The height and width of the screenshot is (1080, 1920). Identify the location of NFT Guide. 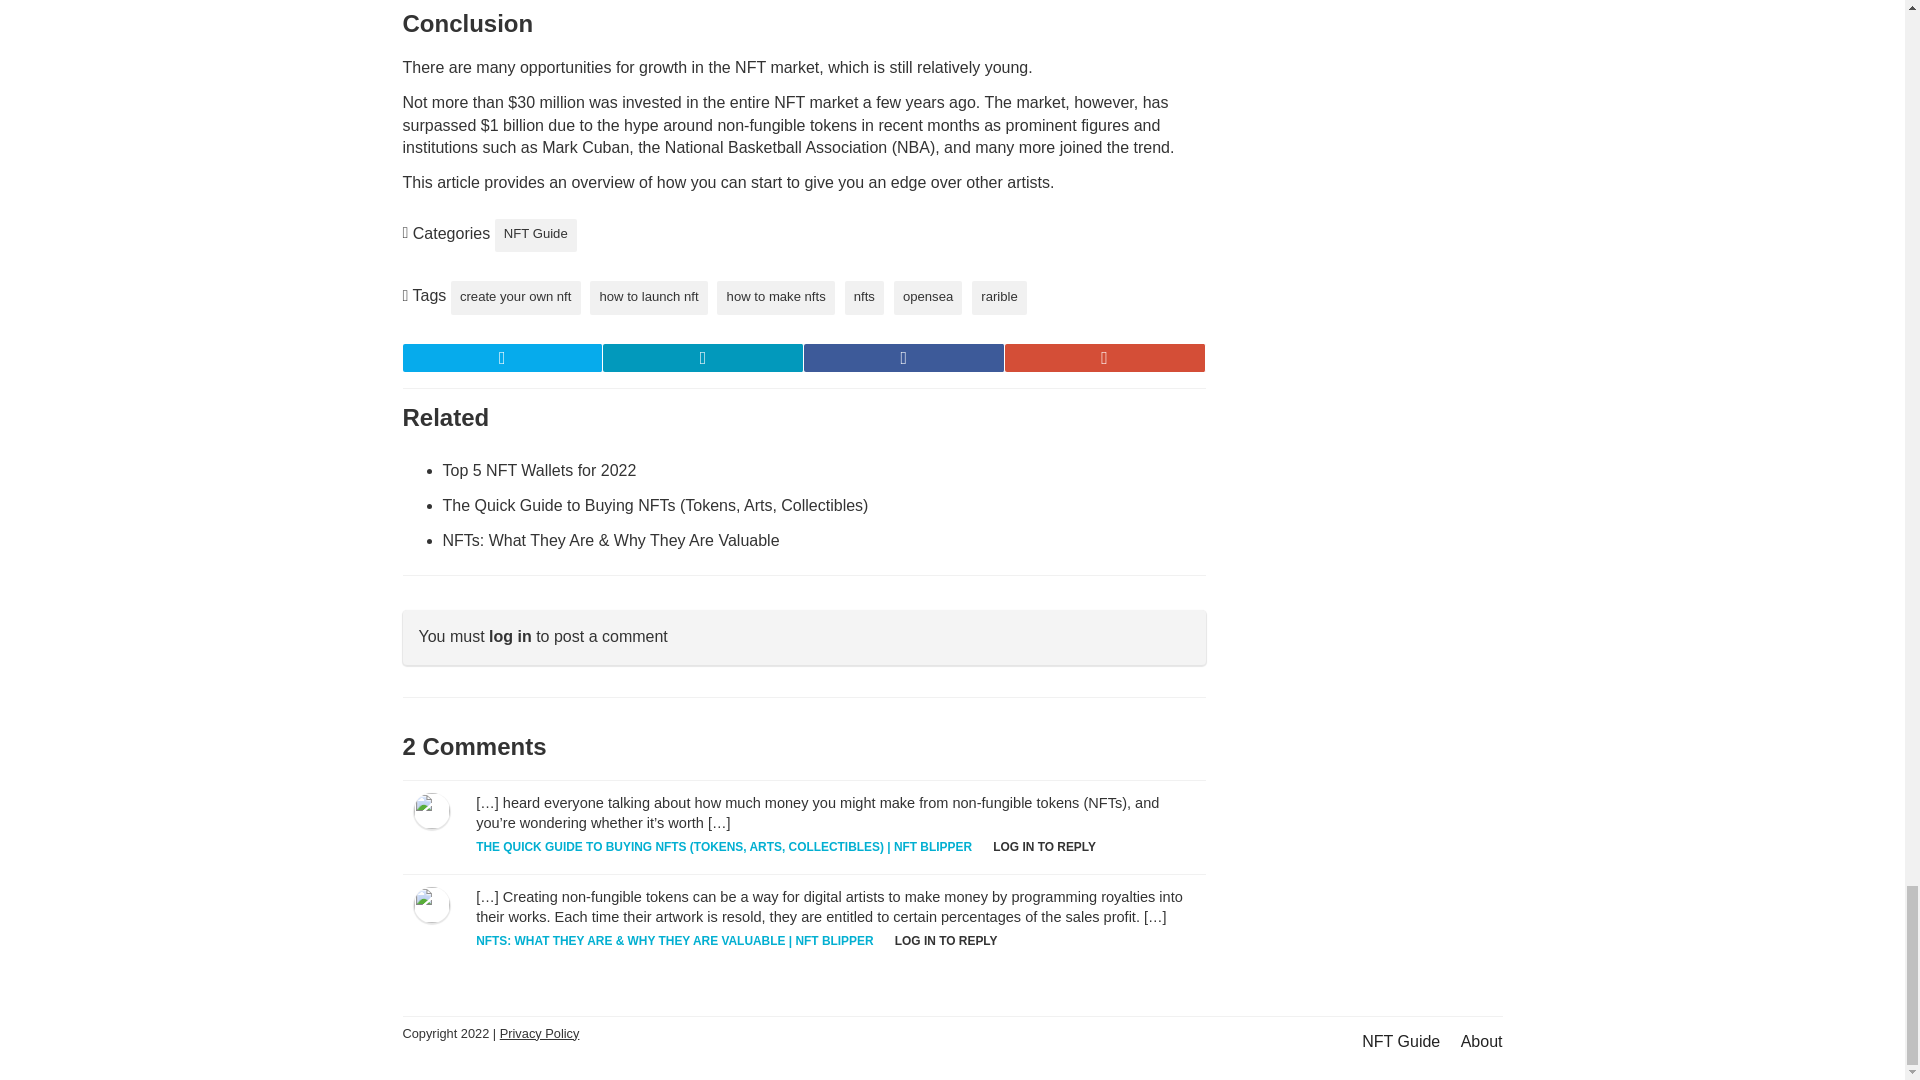
(536, 236).